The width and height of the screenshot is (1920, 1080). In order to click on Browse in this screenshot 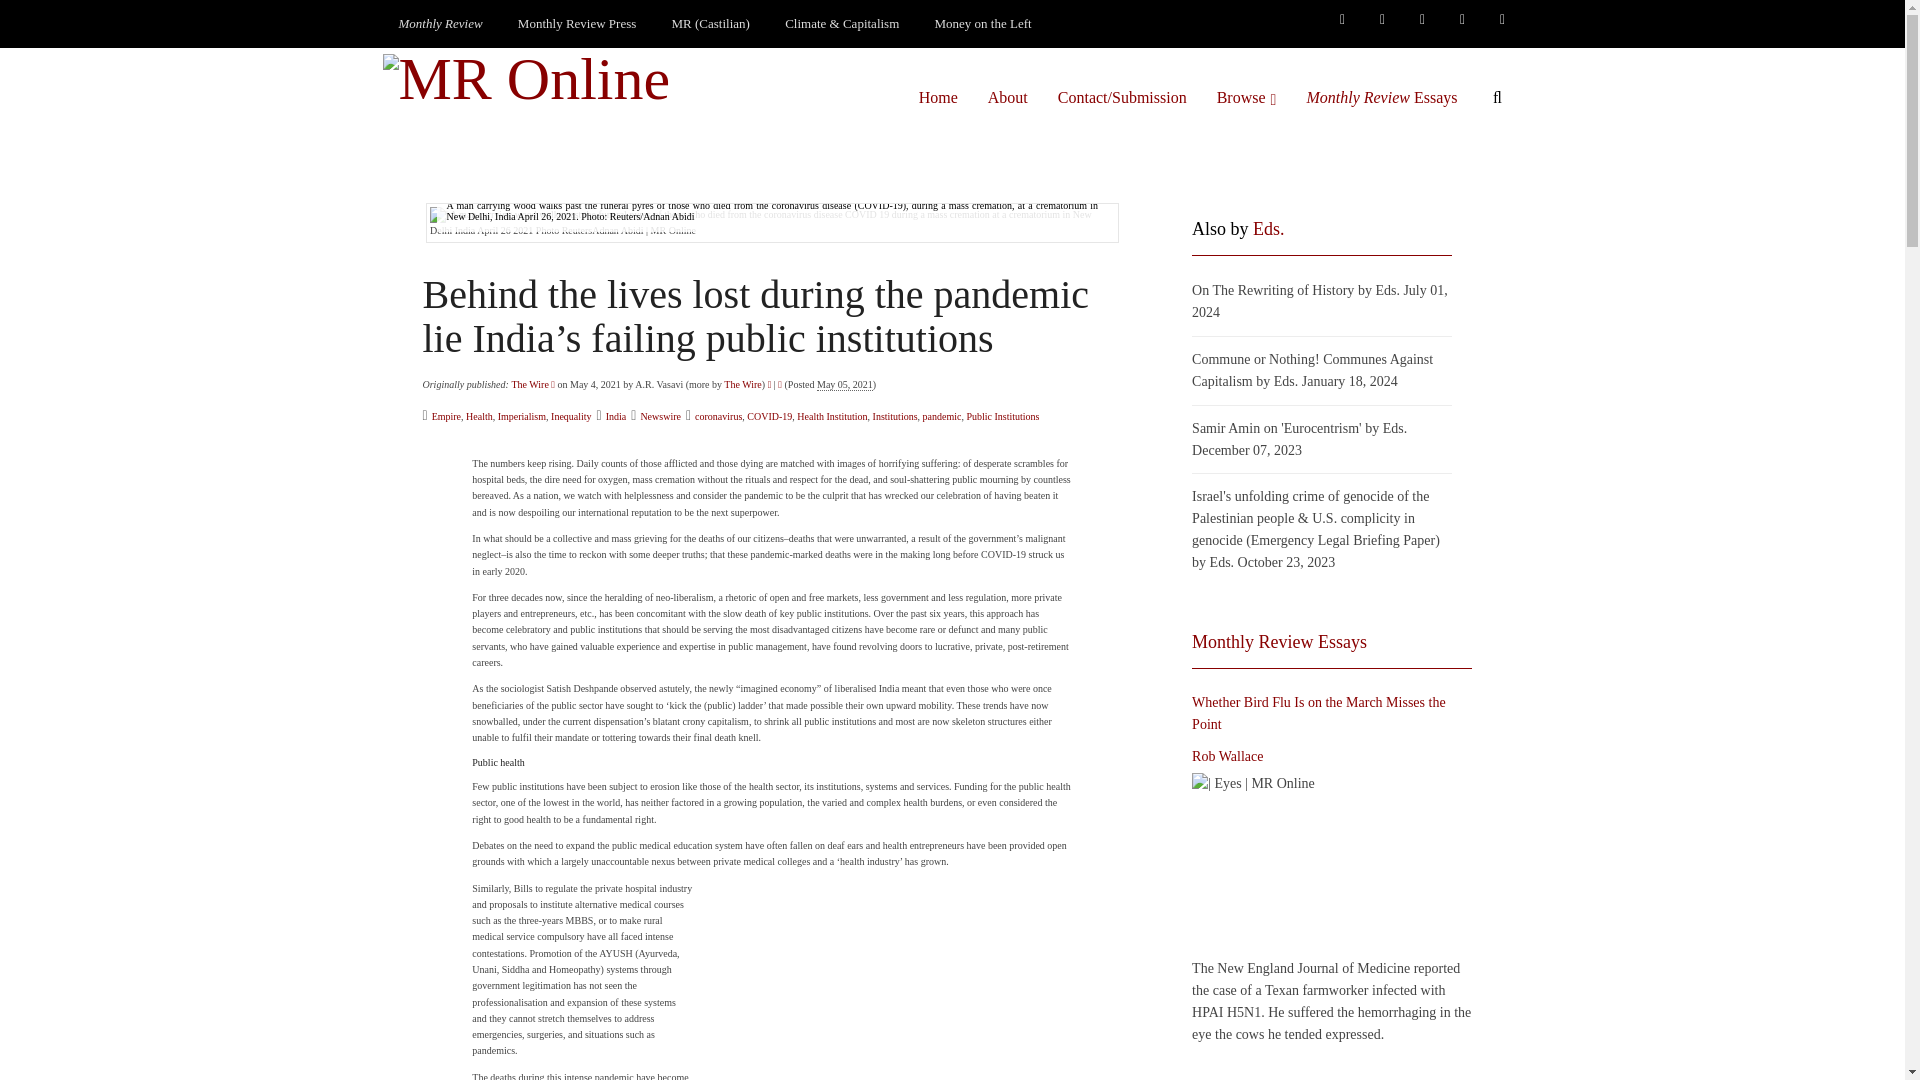, I will do `click(1246, 97)`.